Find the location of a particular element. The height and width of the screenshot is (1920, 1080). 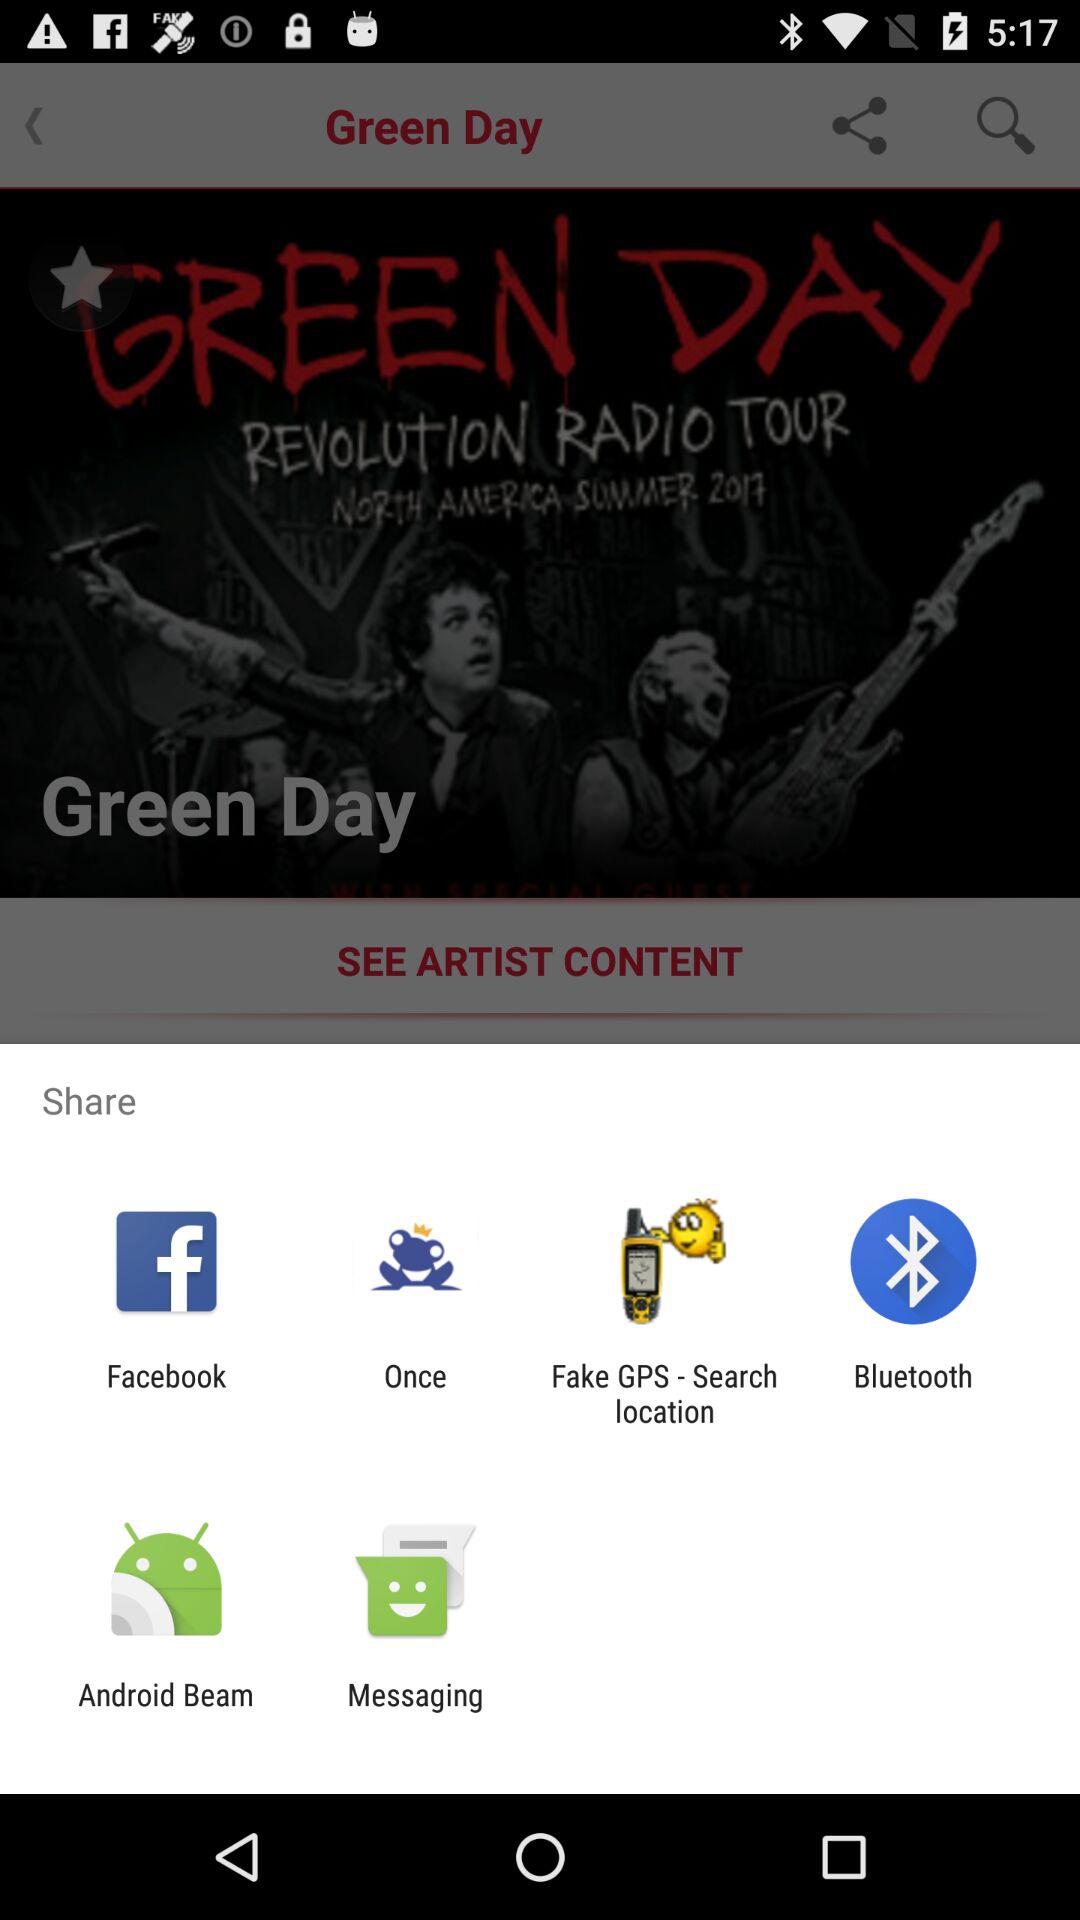

flip until the android beam icon is located at coordinates (166, 1712).